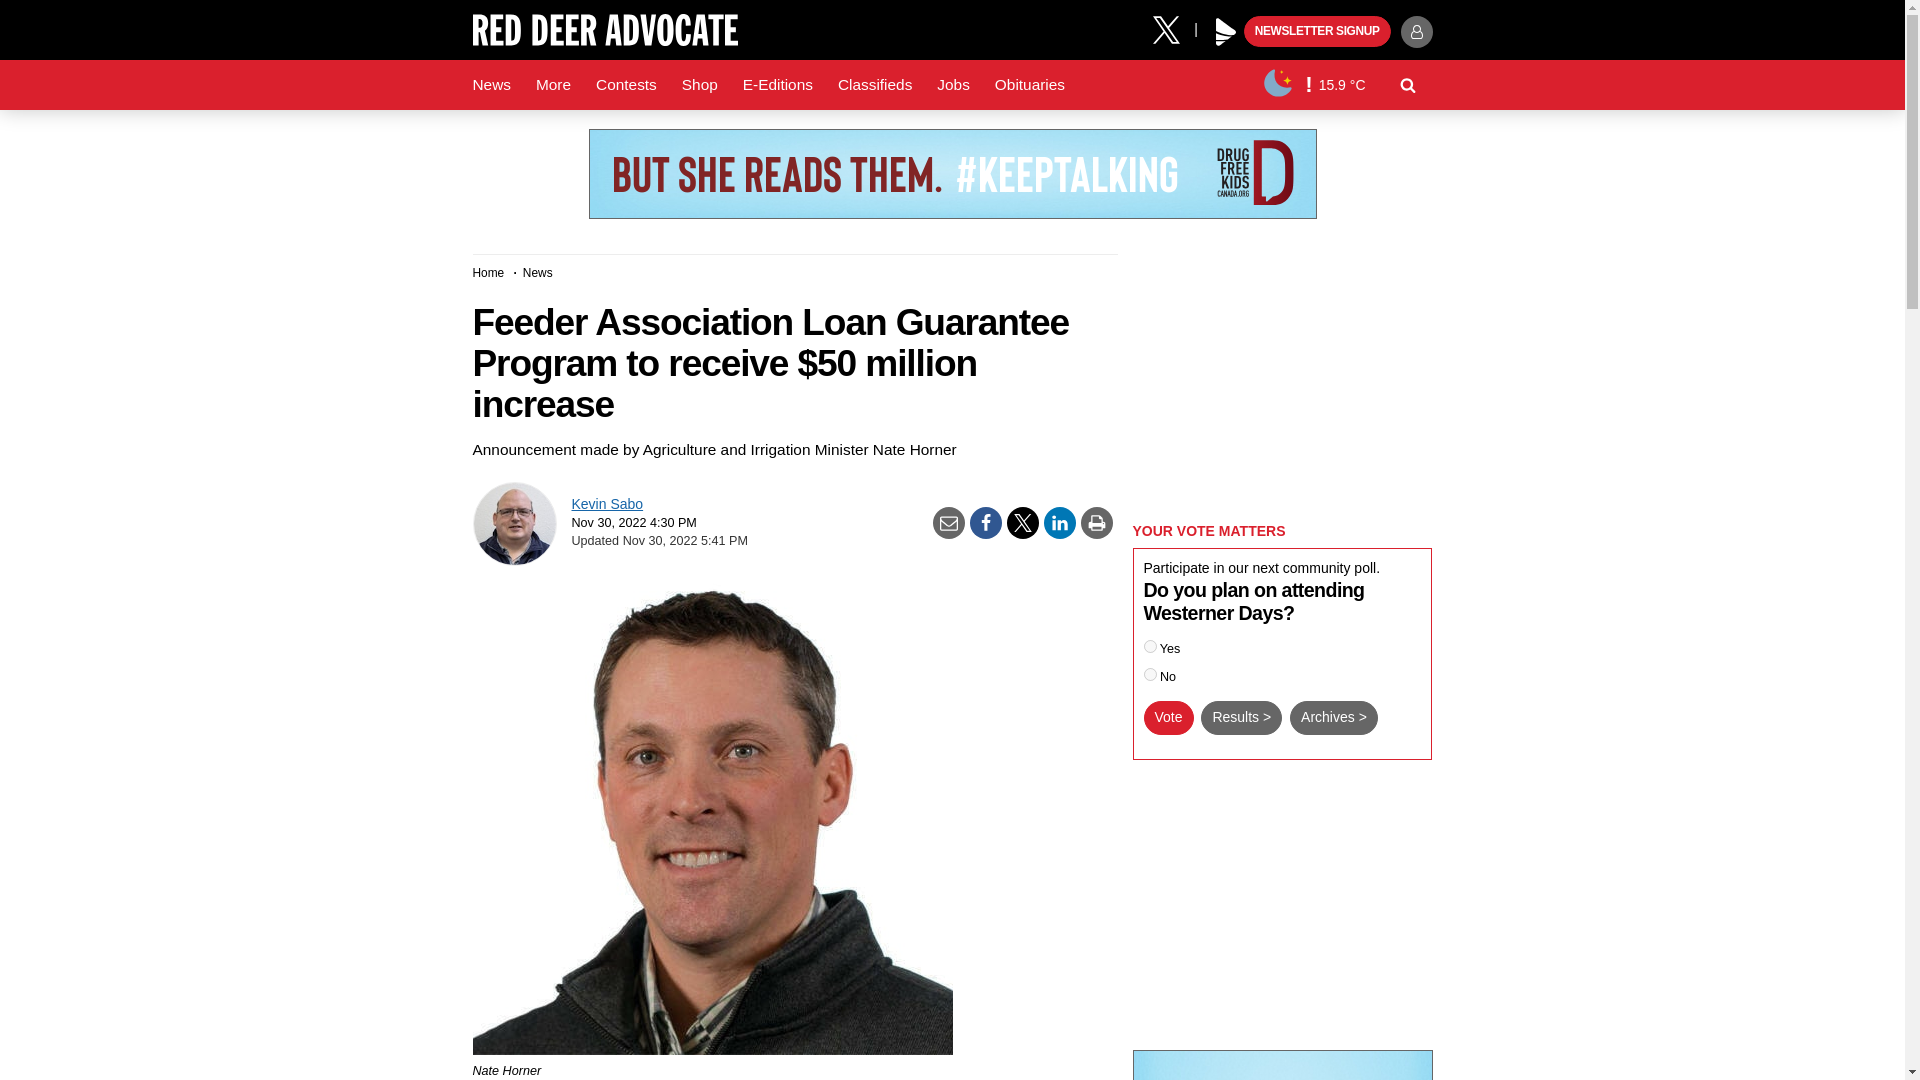 This screenshot has height=1080, width=1920. Describe the element at coordinates (1150, 646) in the screenshot. I see `236` at that location.